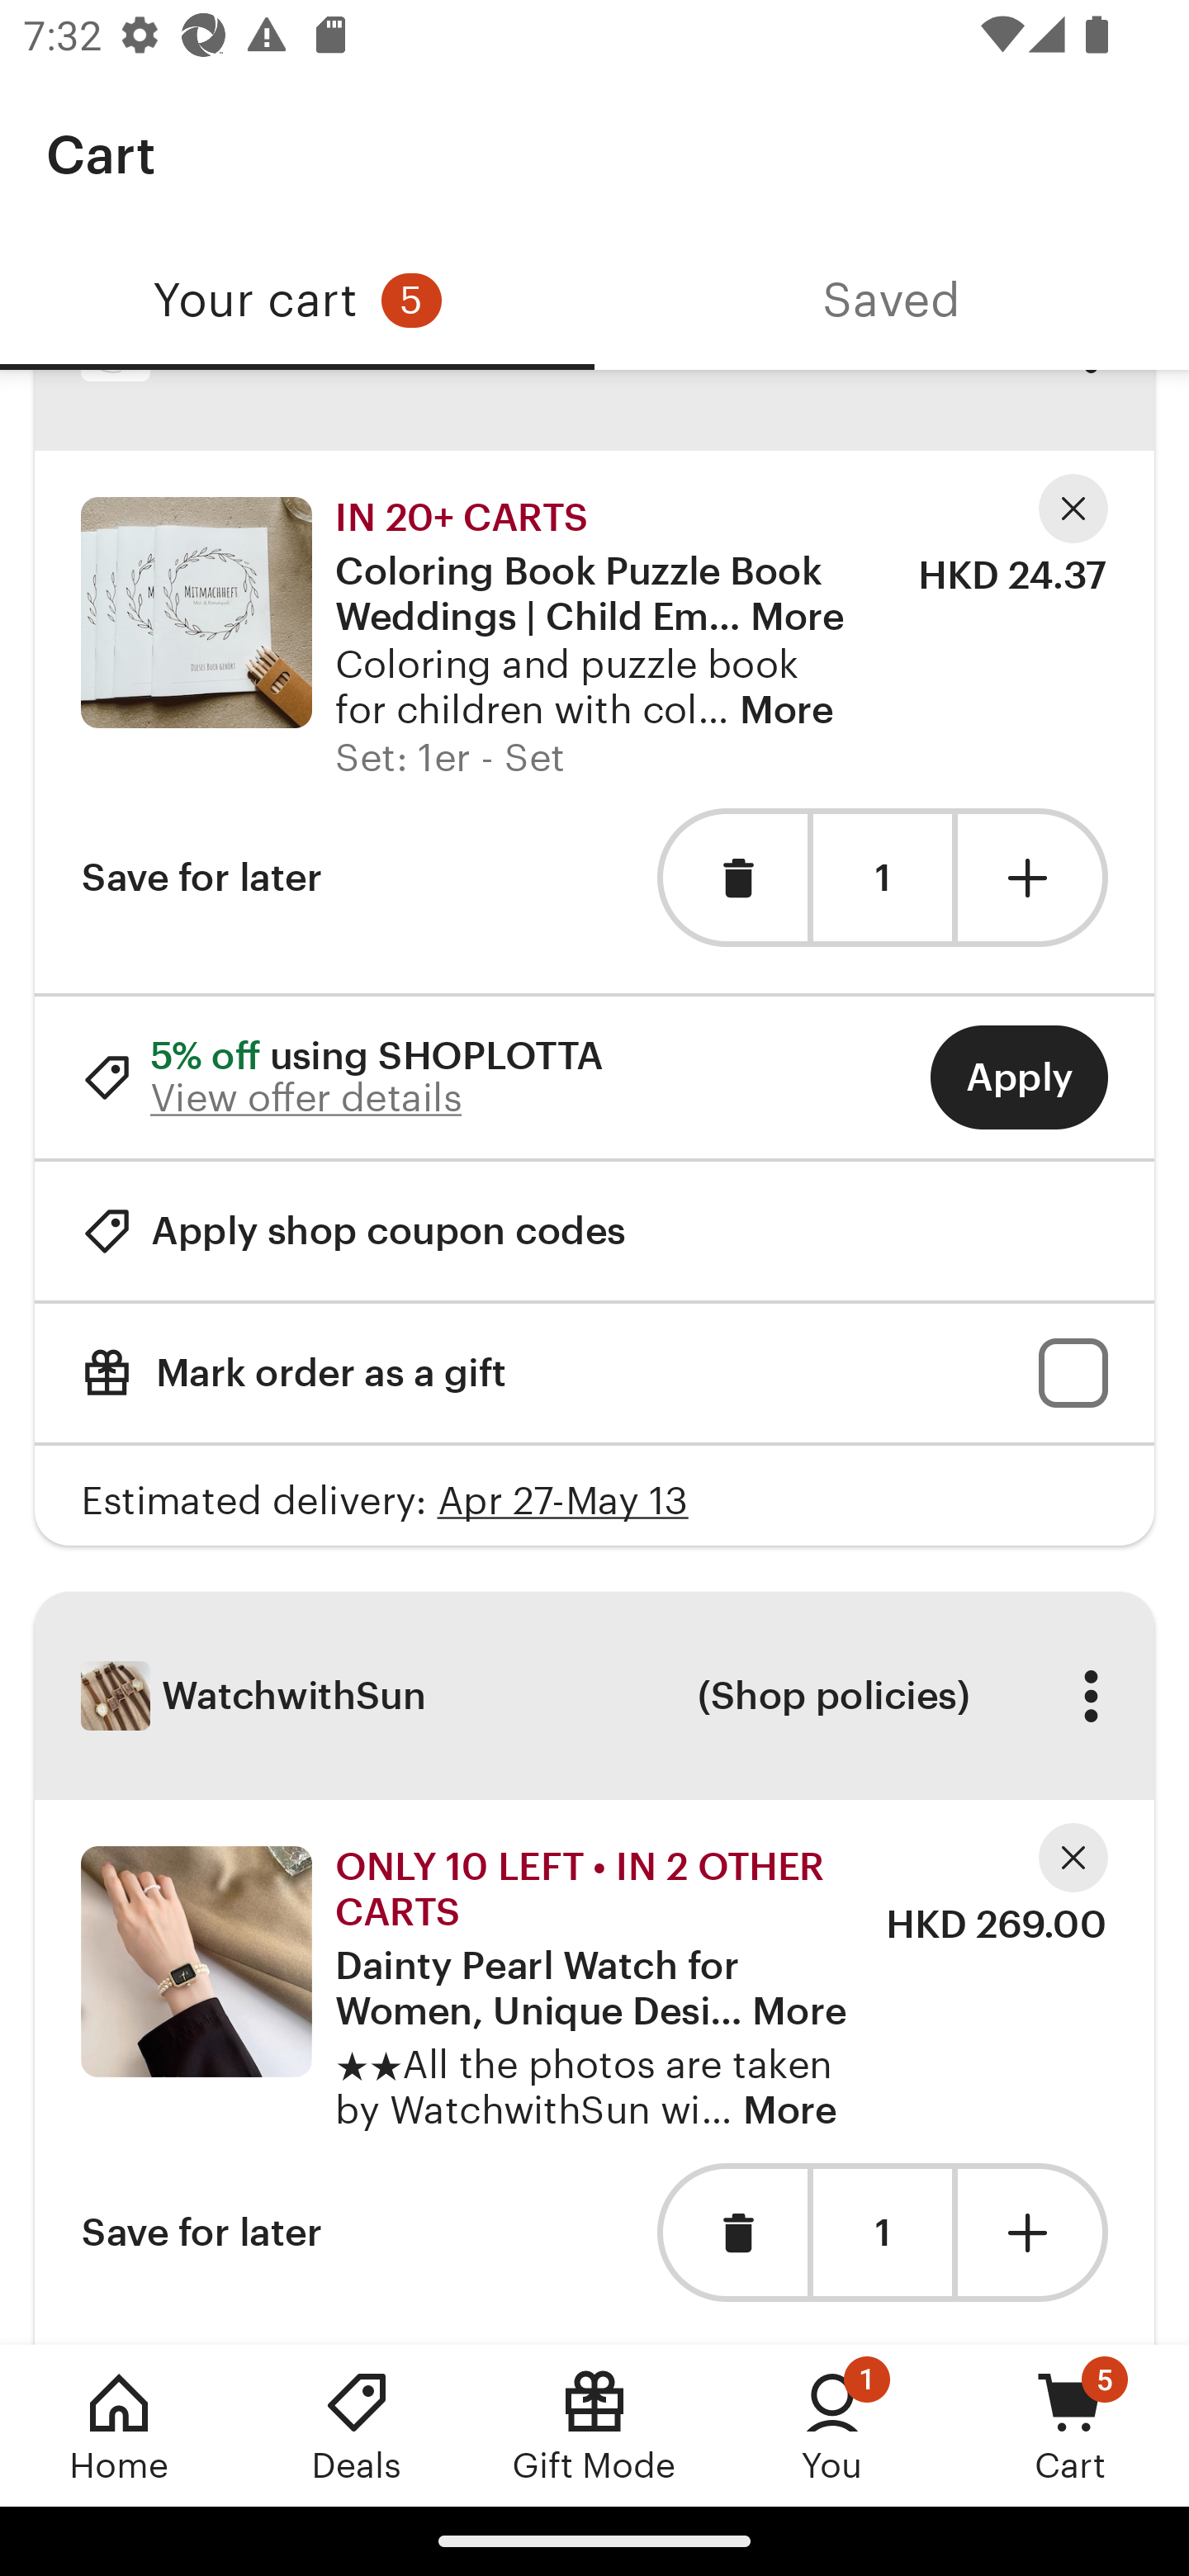 This screenshot has width=1189, height=2576. Describe the element at coordinates (594, 1077) in the screenshot. I see `5% off using SHOPLOTTA View offer details Apply` at that location.